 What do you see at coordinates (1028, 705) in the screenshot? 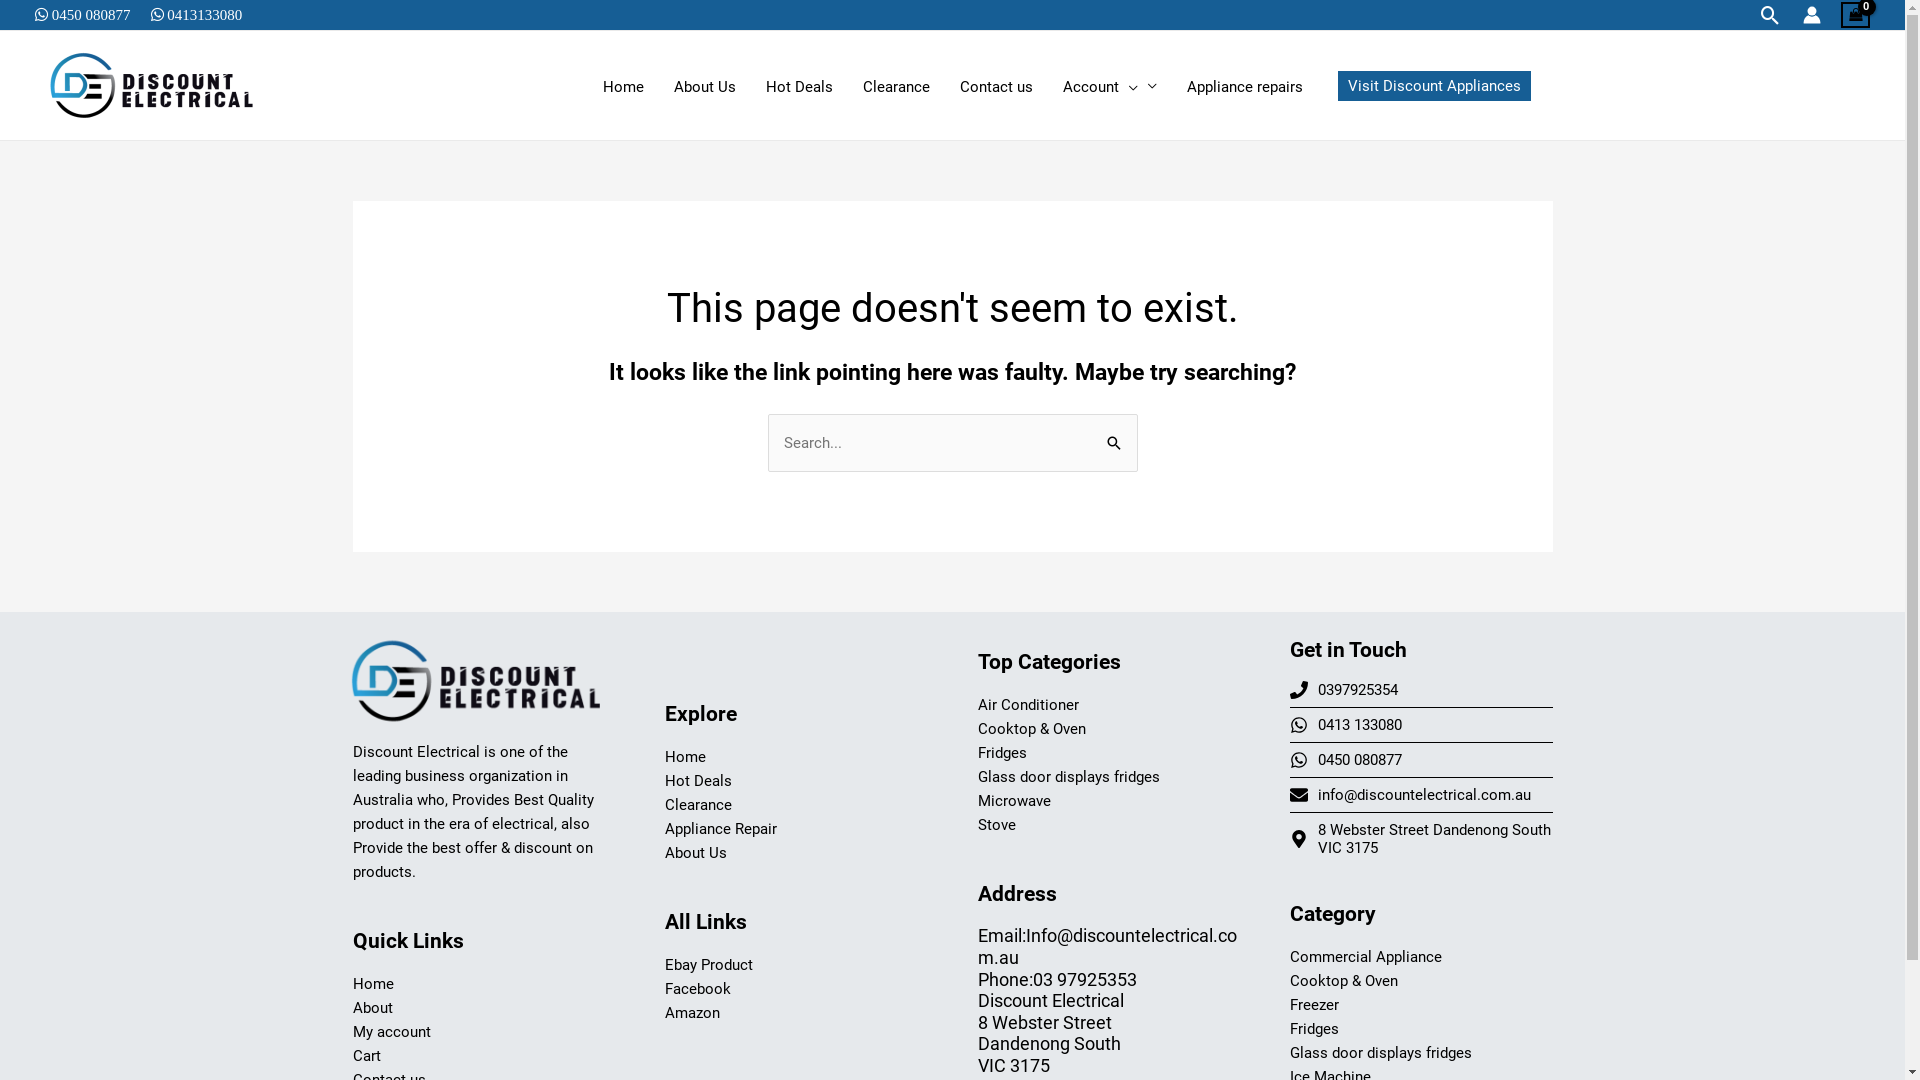
I see `Air Conditioner` at bounding box center [1028, 705].